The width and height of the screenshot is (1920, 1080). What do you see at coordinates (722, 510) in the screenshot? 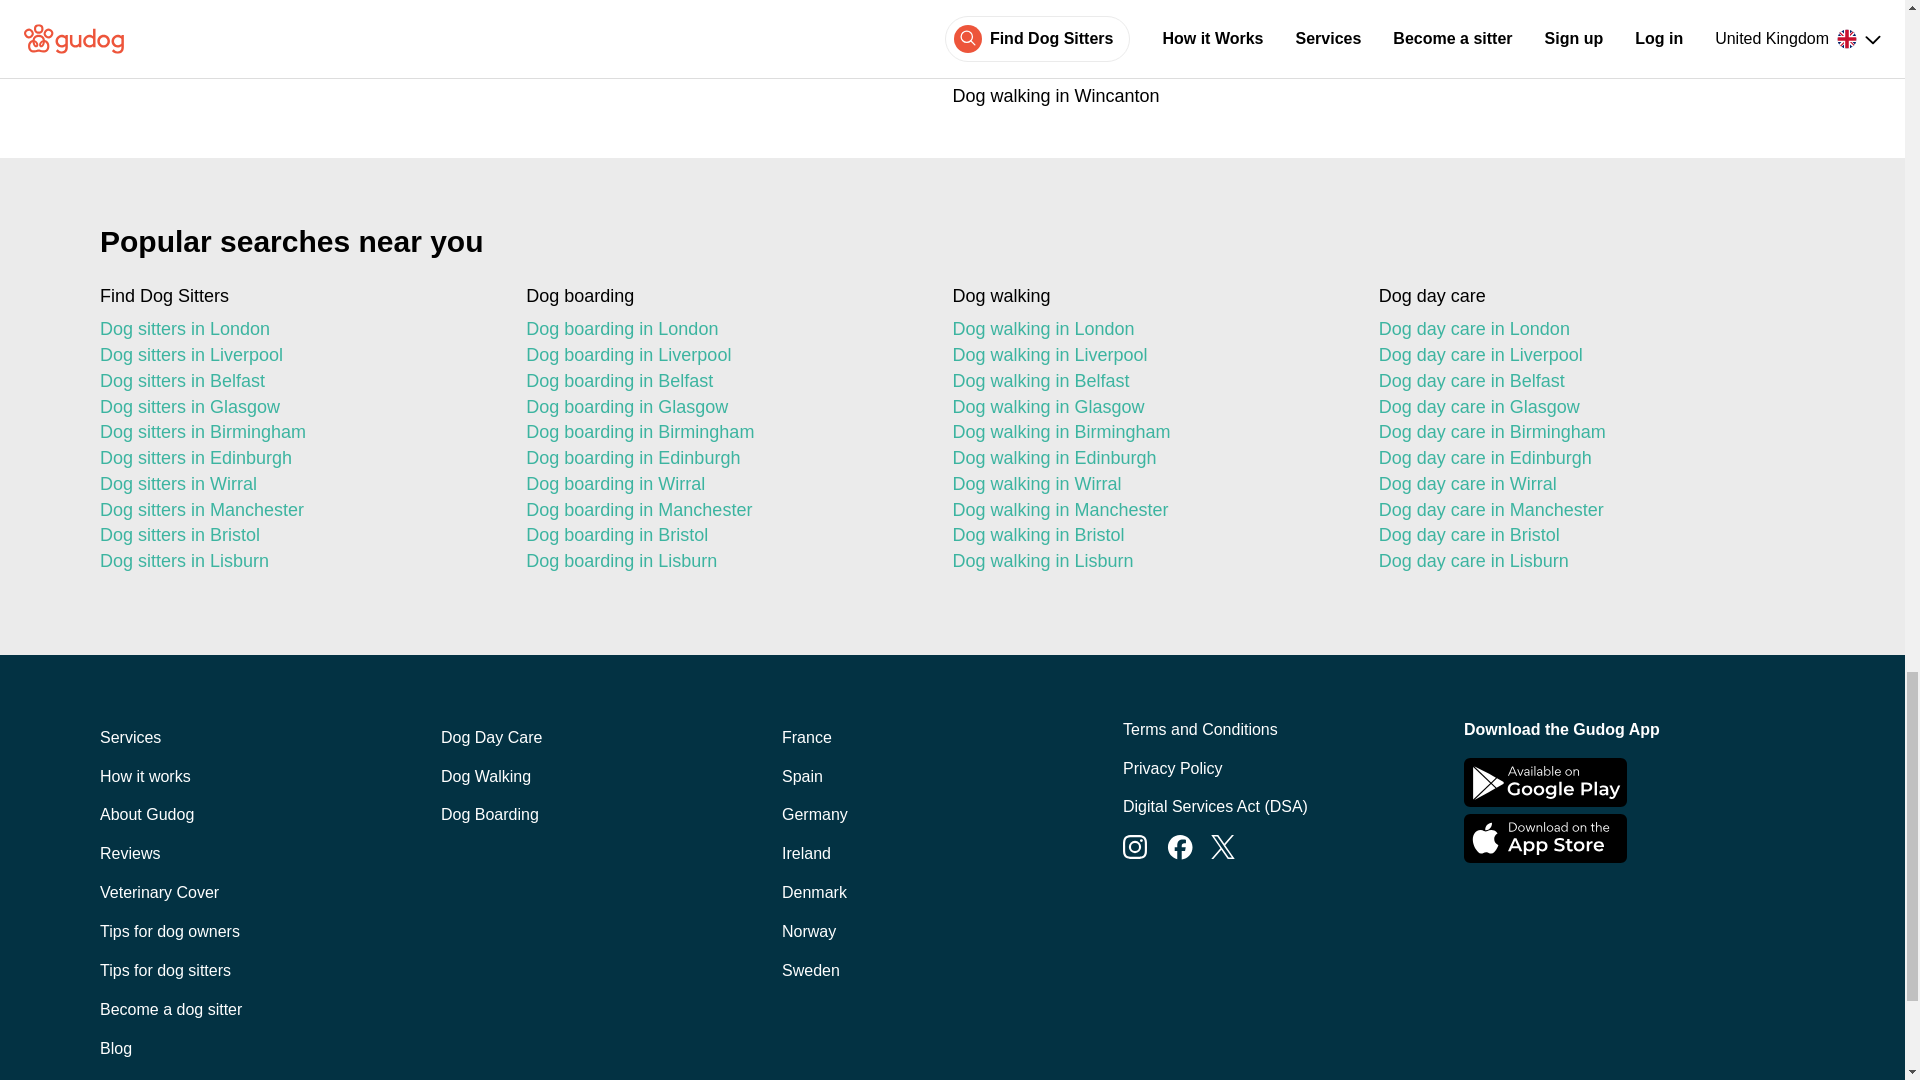
I see `Dog boarding in Manchester` at bounding box center [722, 510].